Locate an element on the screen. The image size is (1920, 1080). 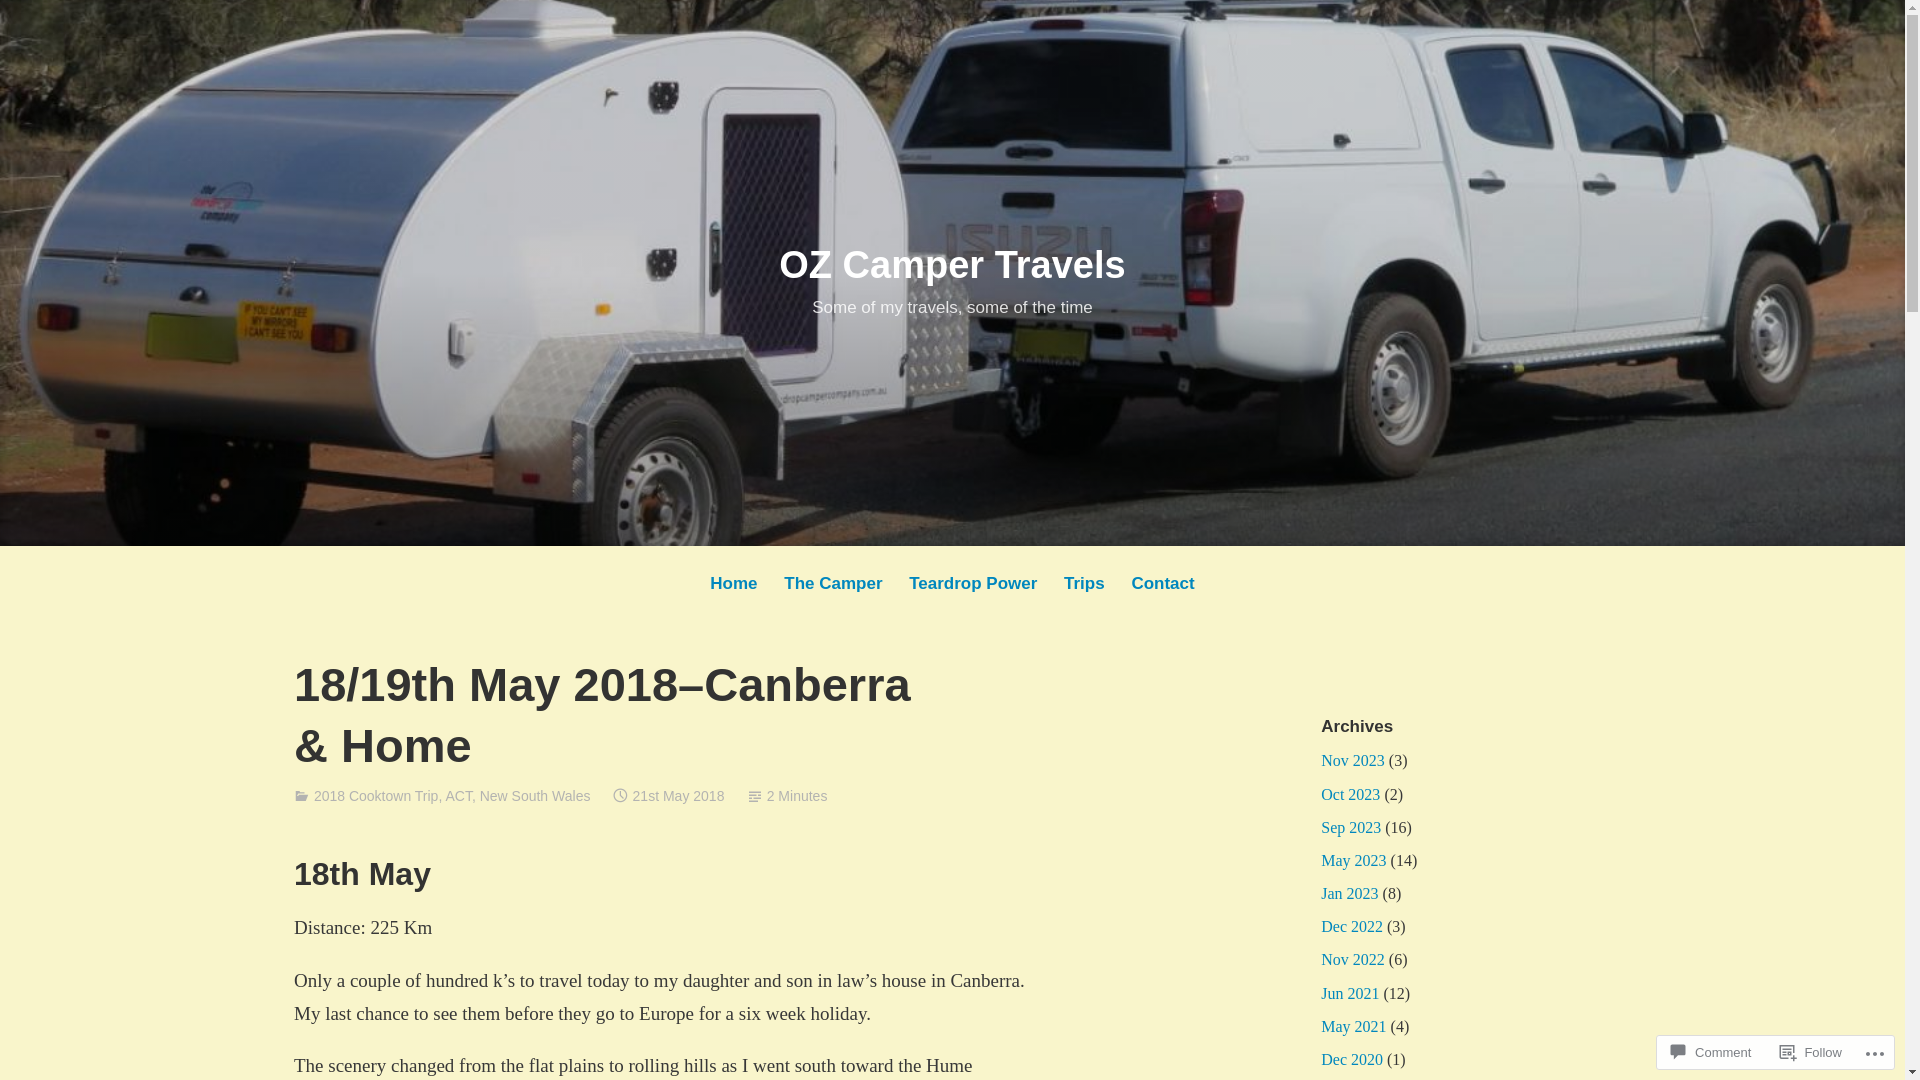
The Camper is located at coordinates (834, 584).